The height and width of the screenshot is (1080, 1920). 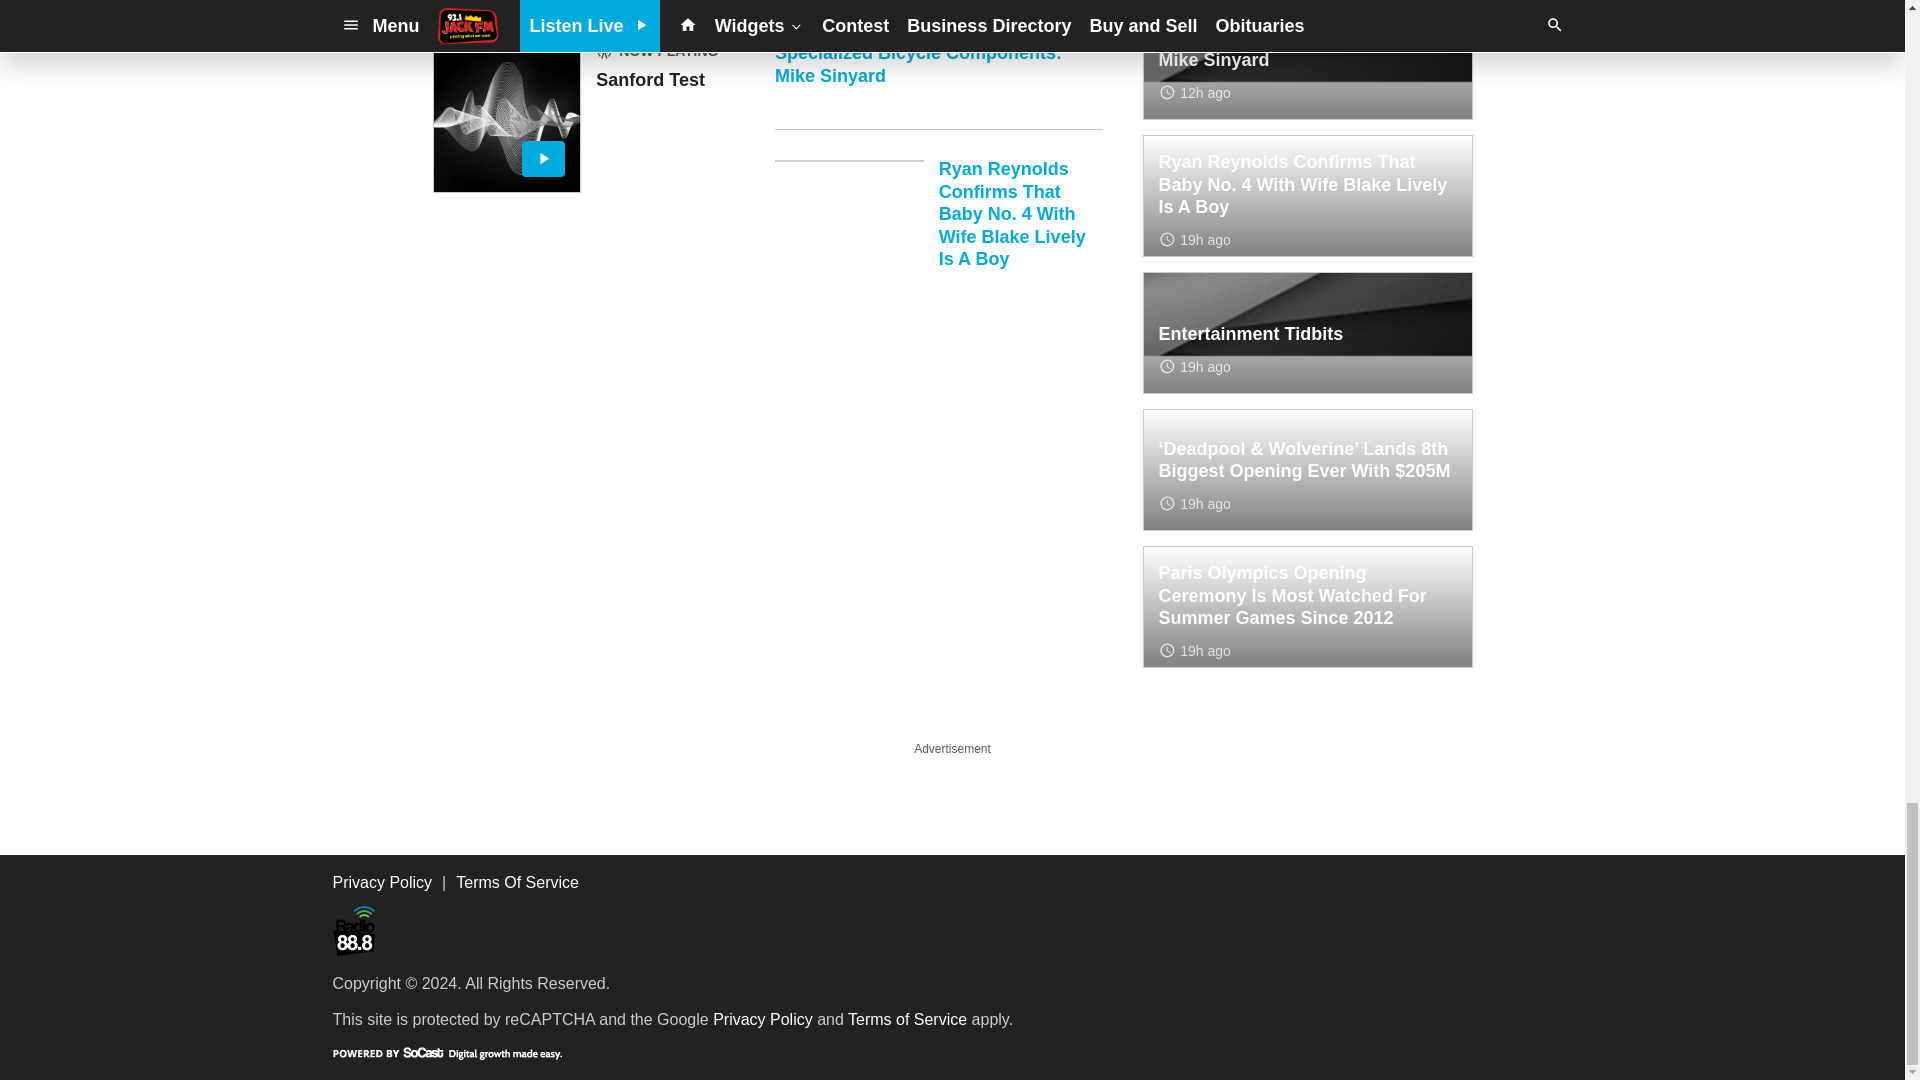 What do you see at coordinates (506, 118) in the screenshot?
I see `Listen Live` at bounding box center [506, 118].